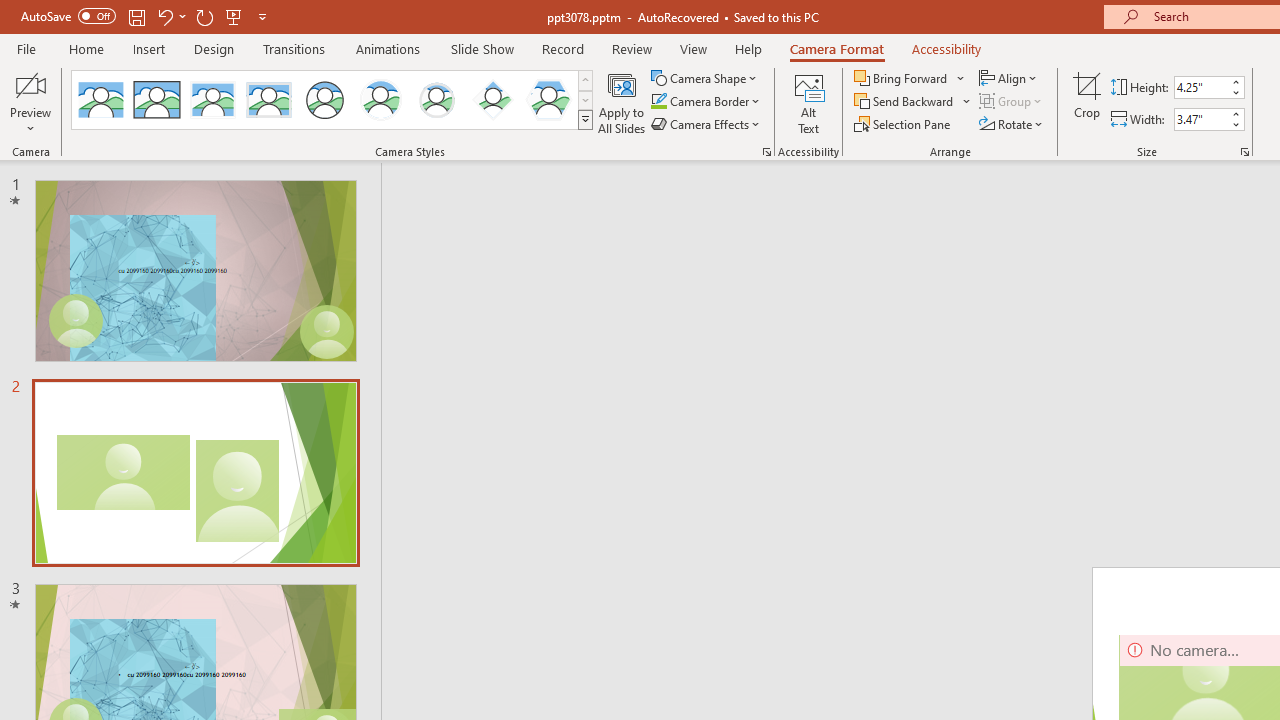 The image size is (1280, 720). I want to click on Center Shadow Diamond, so click(492, 100).